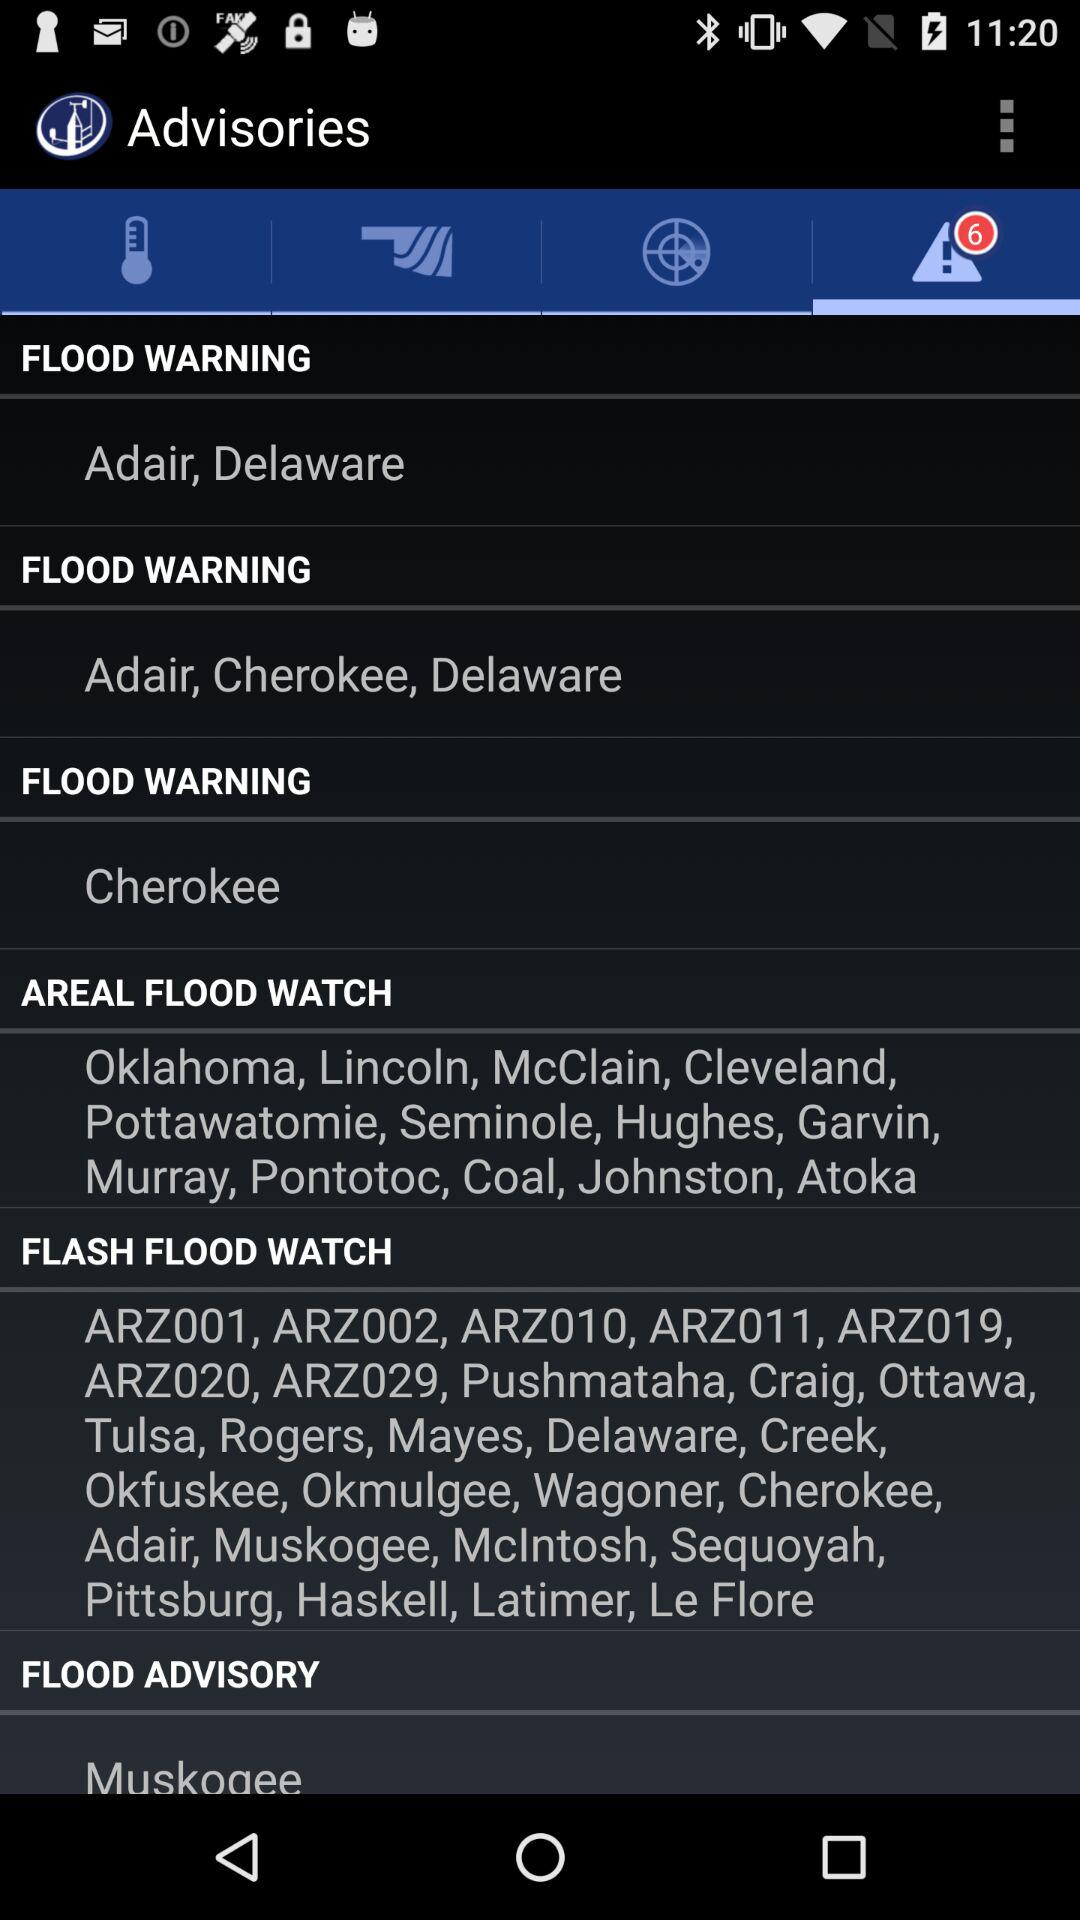 The image size is (1080, 1920). Describe the element at coordinates (540, 1754) in the screenshot. I see `turn off the app below the flood advisory` at that location.